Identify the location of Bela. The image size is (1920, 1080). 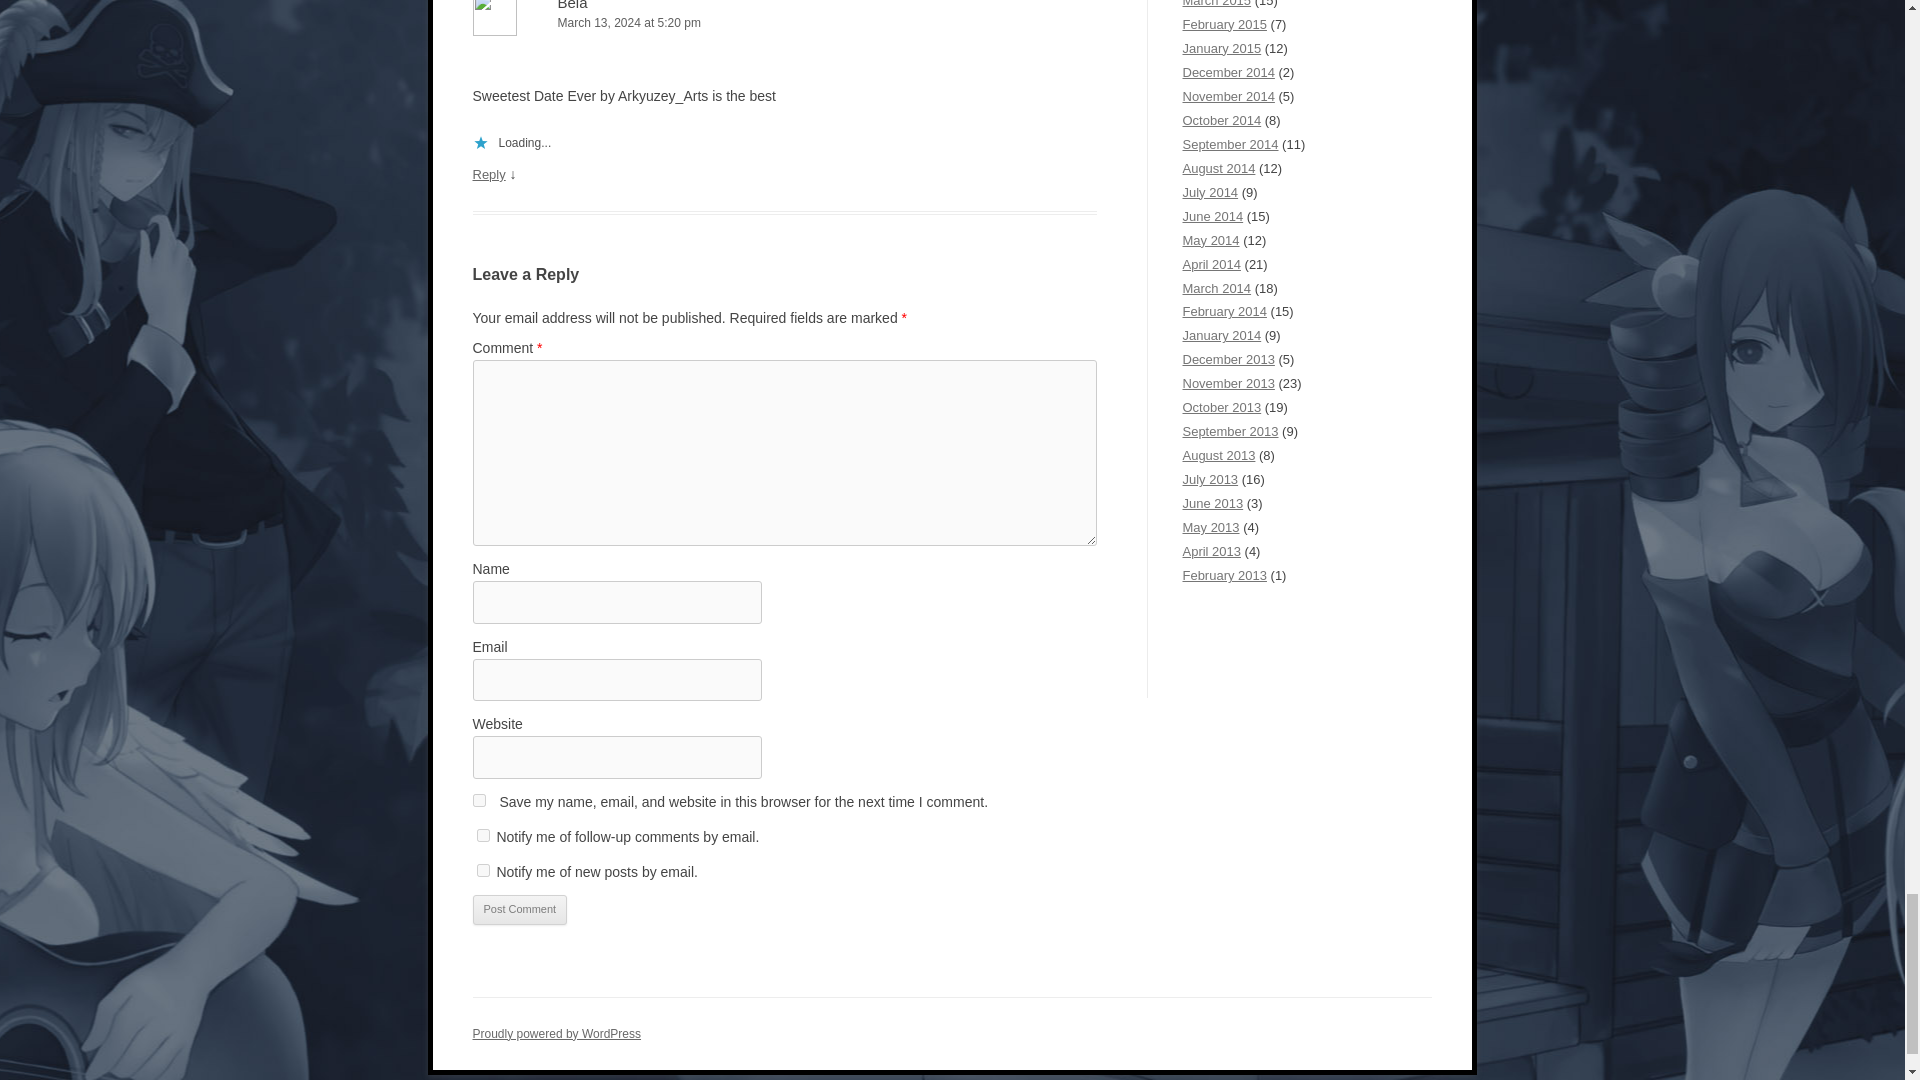
(572, 5).